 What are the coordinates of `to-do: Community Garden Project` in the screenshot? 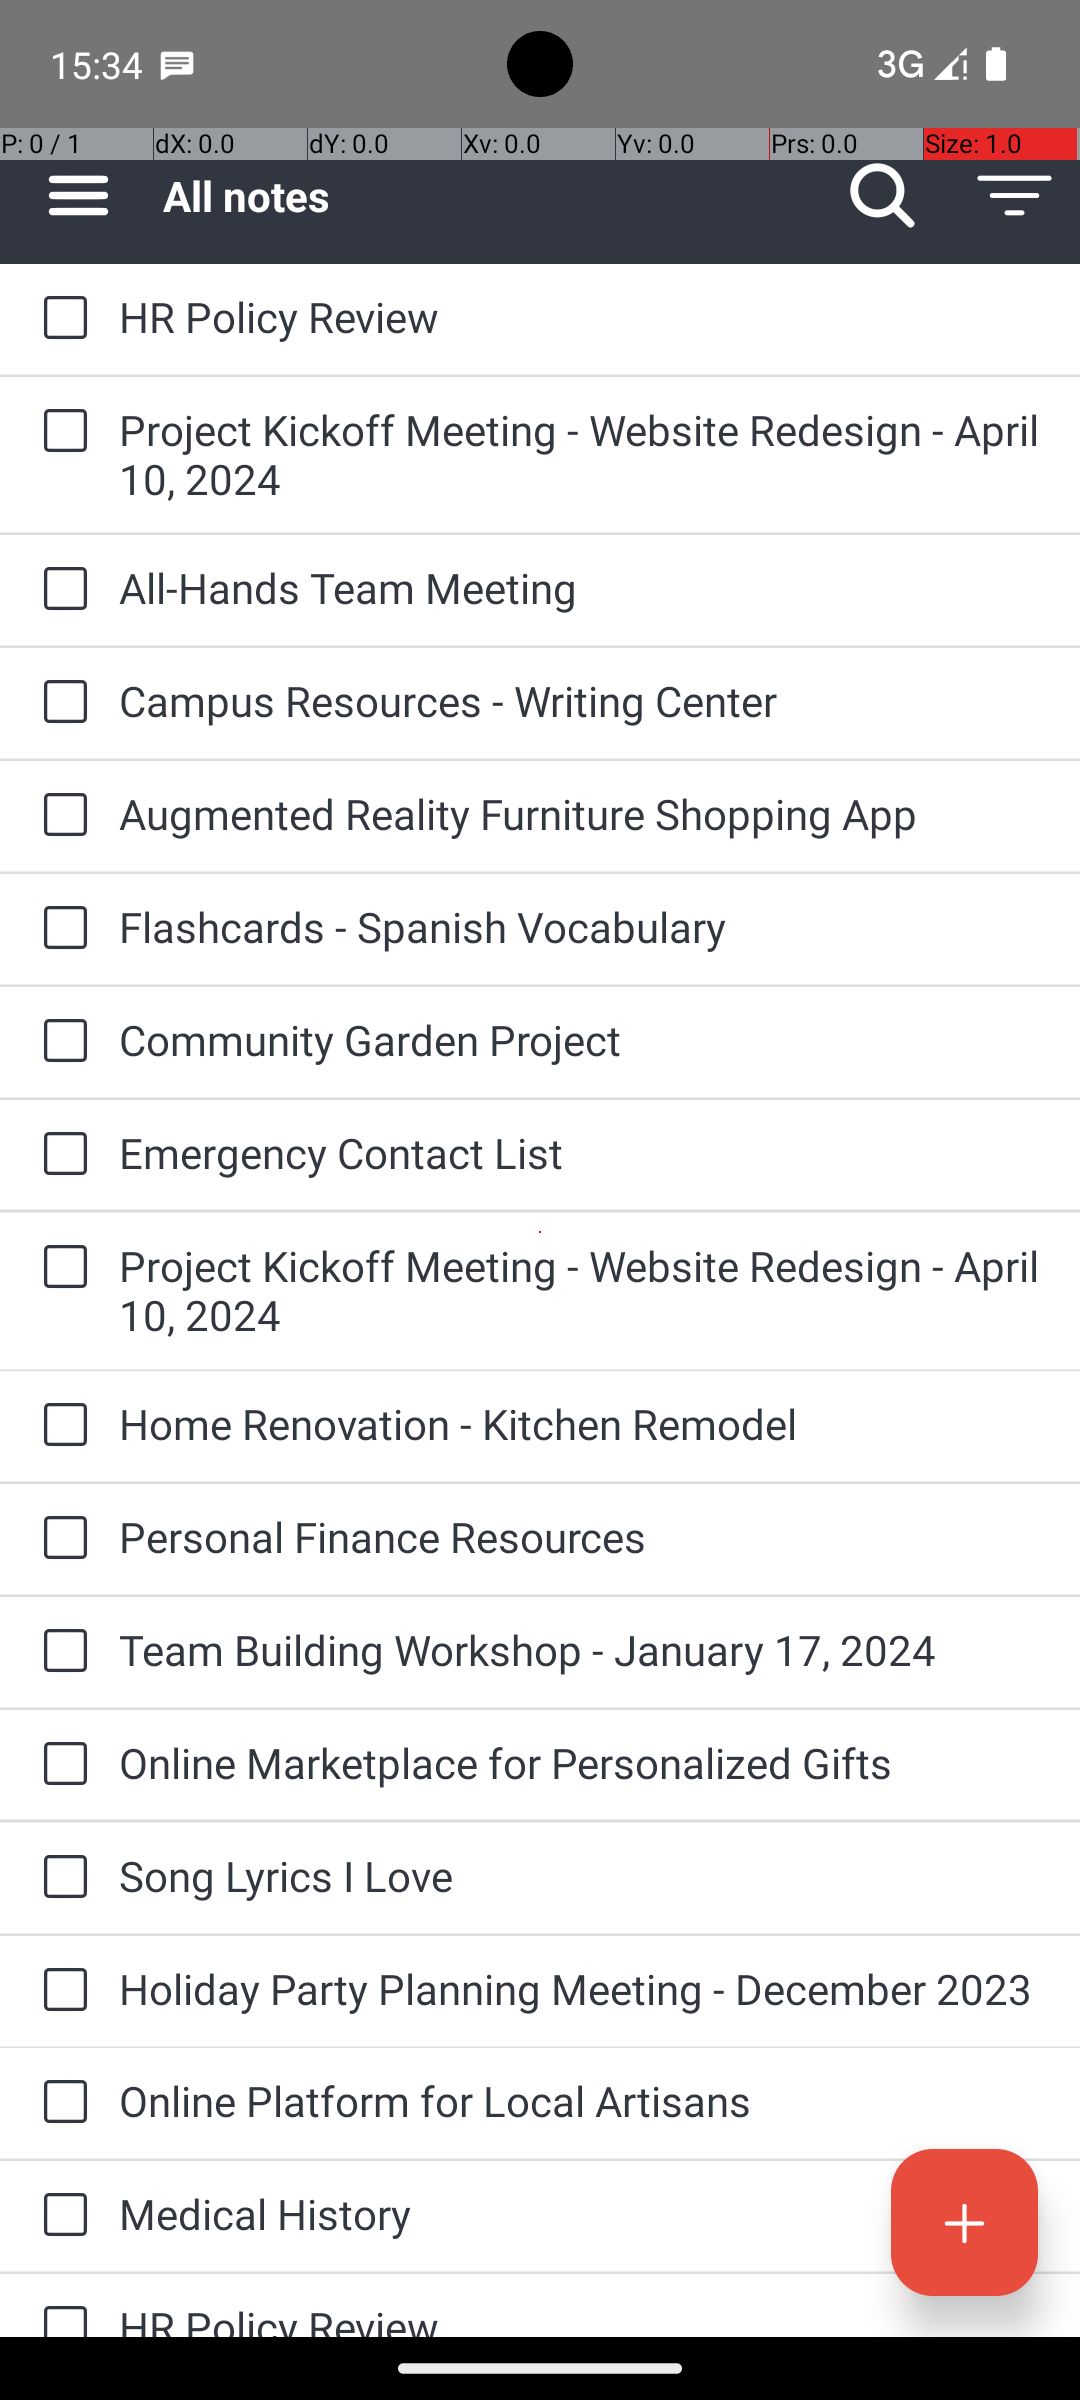 It's located at (60, 1042).